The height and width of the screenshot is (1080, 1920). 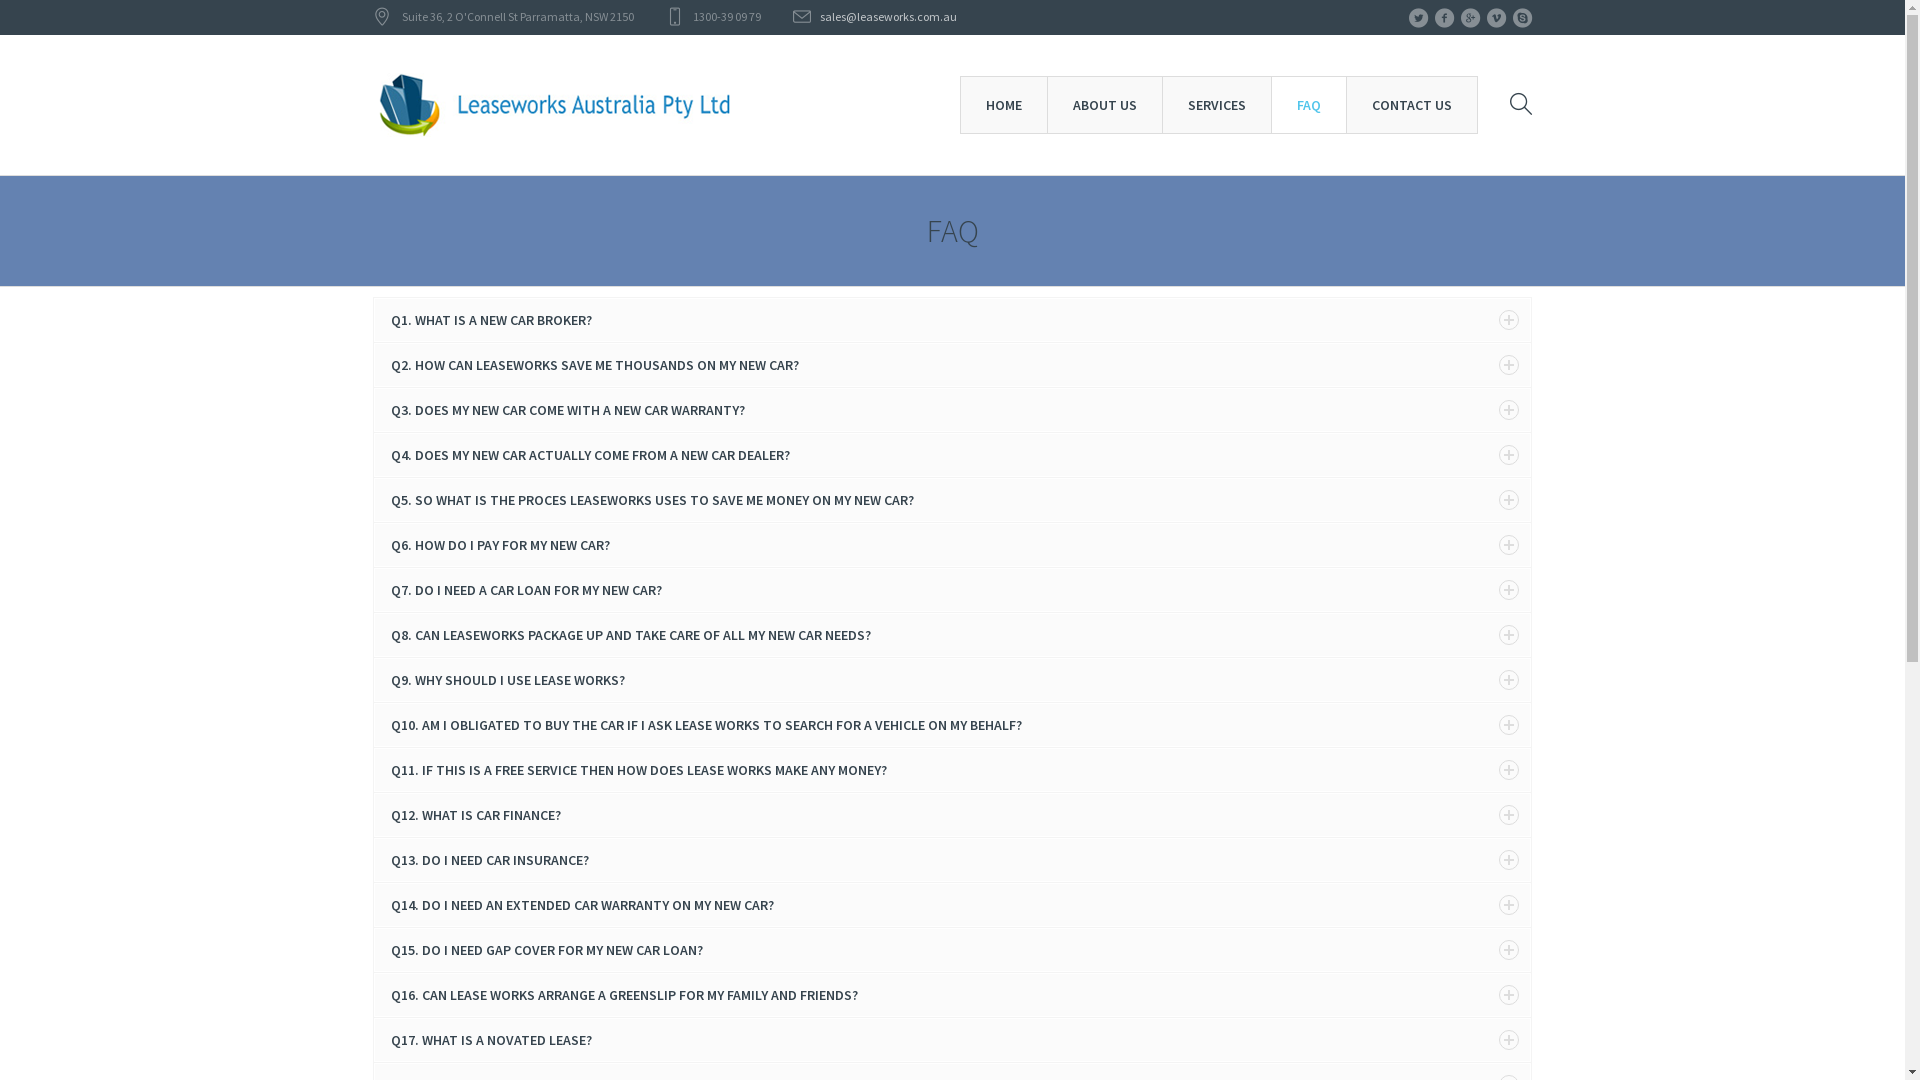 I want to click on sales@leaseworks.com.au, so click(x=888, y=16).